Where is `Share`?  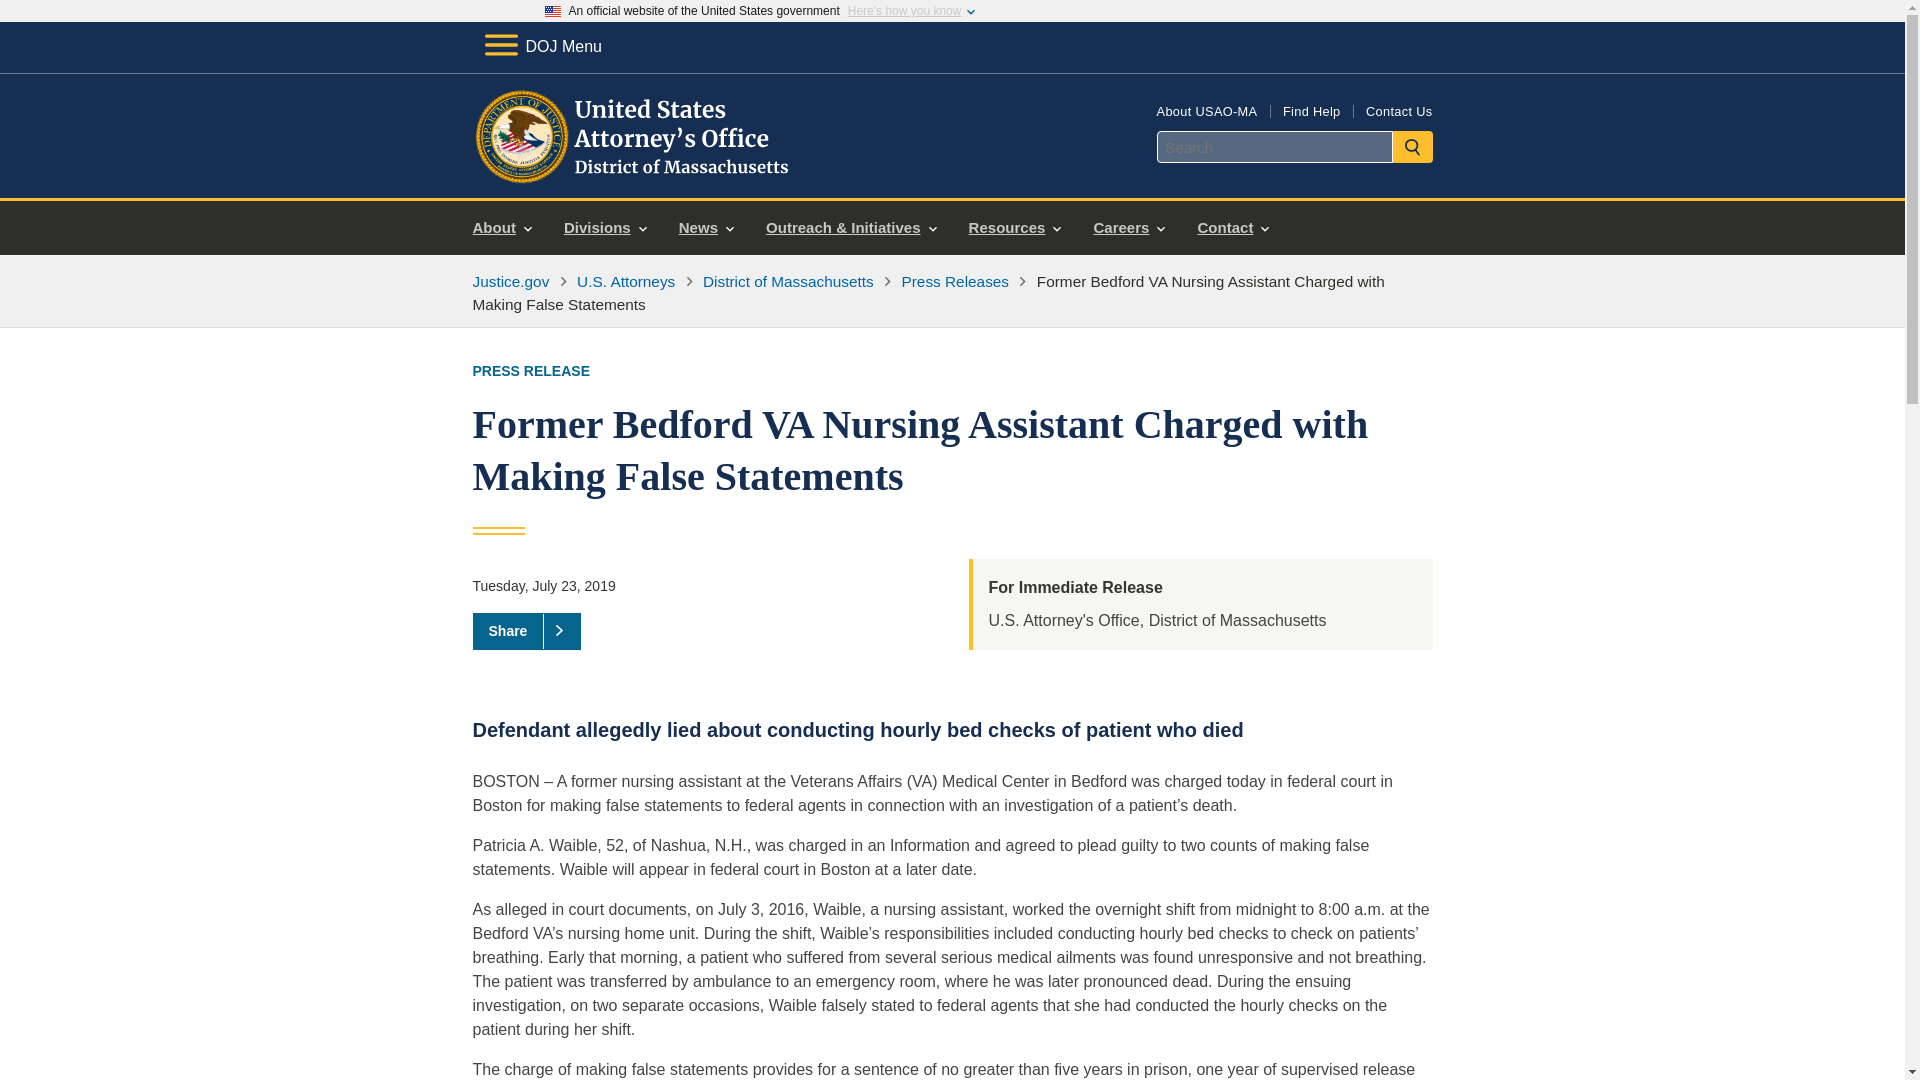 Share is located at coordinates (526, 631).